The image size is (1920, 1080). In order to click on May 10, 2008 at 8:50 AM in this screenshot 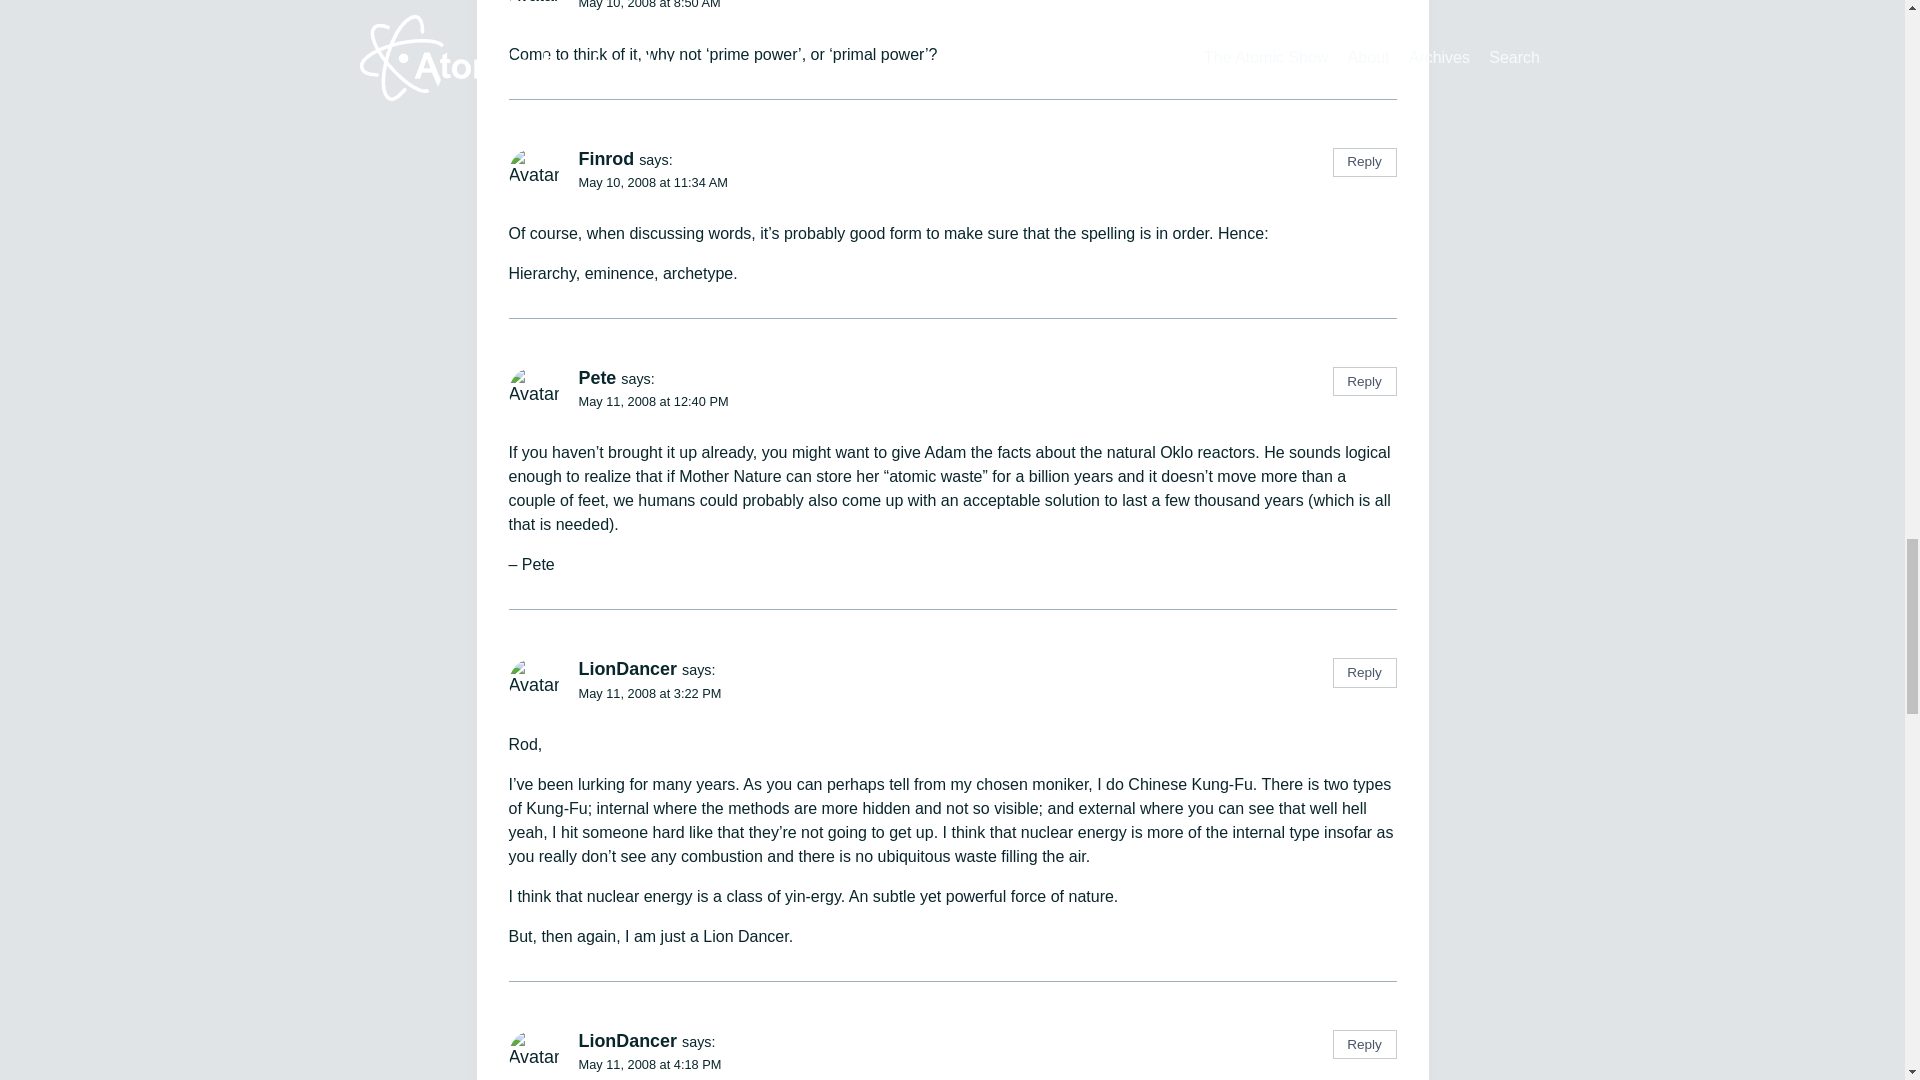, I will do `click(648, 4)`.